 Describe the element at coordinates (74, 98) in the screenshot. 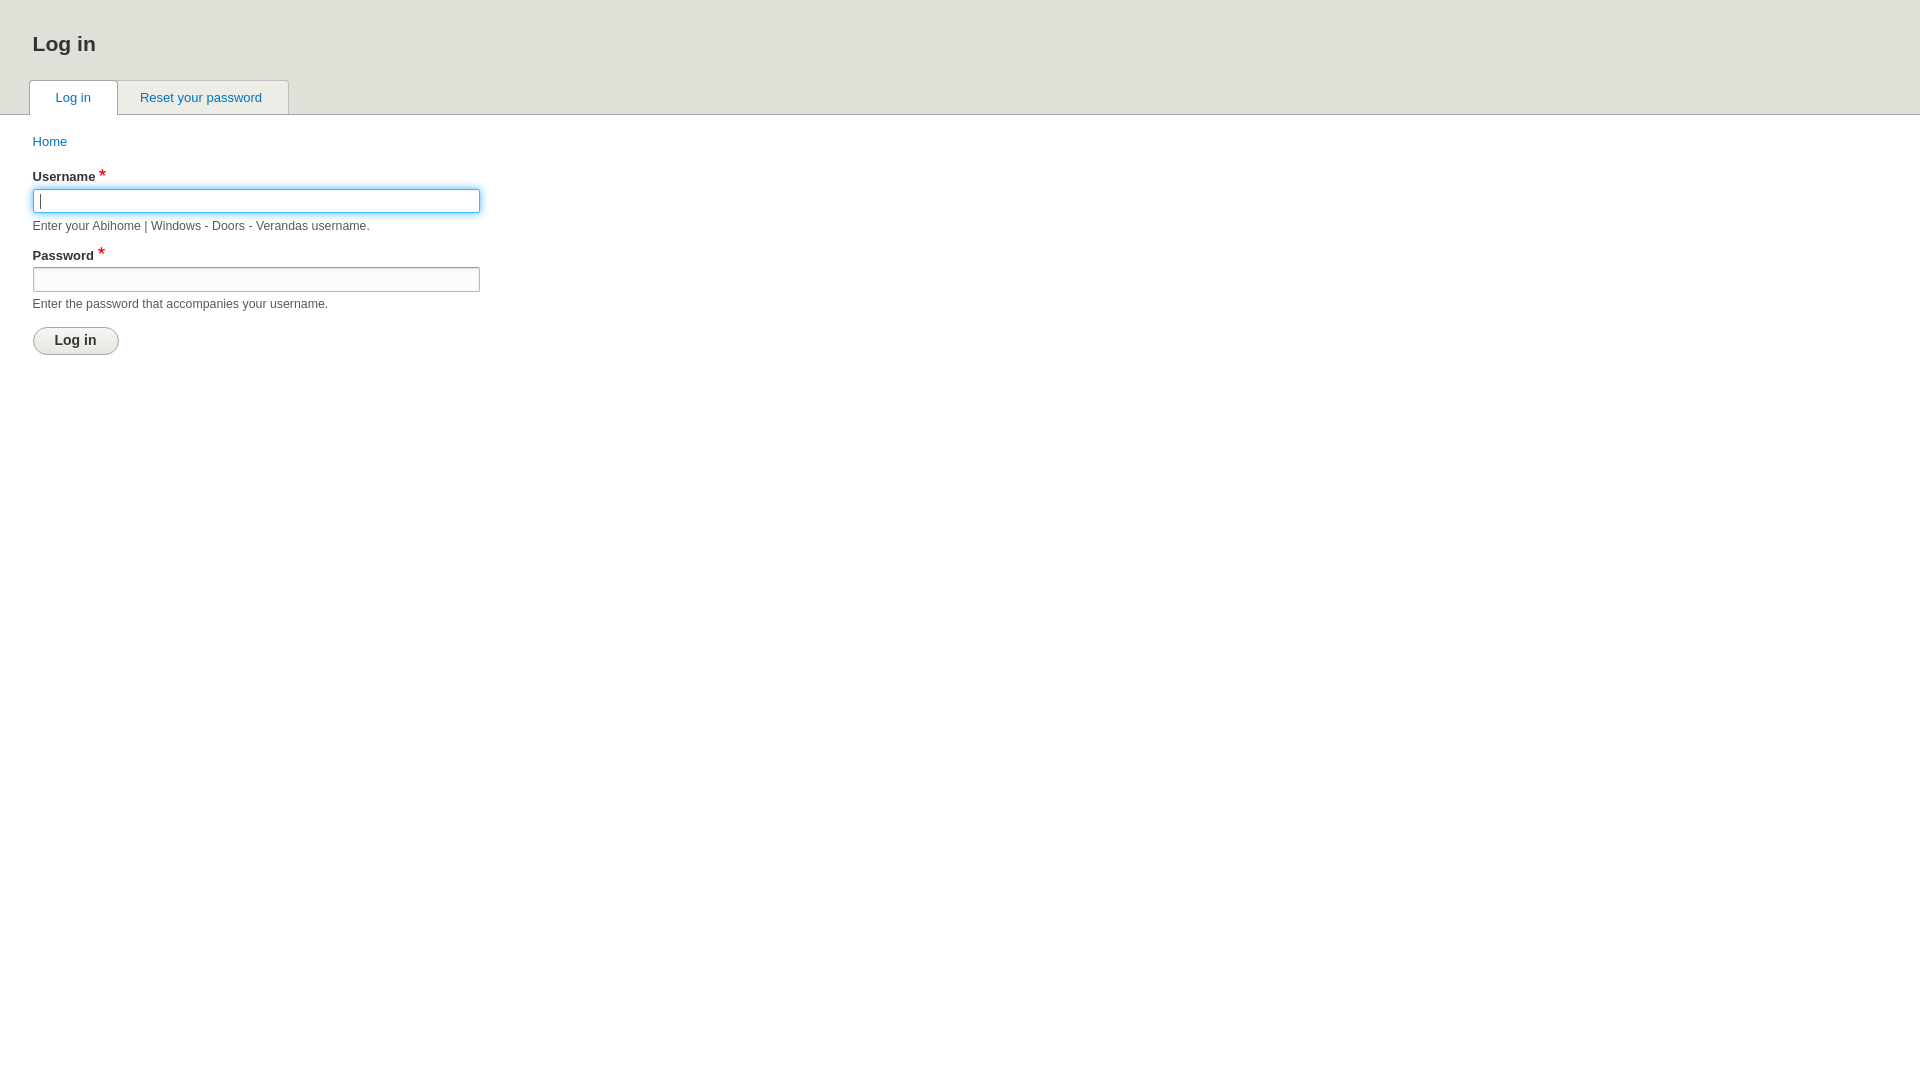

I see `Log in
(active tab)` at that location.